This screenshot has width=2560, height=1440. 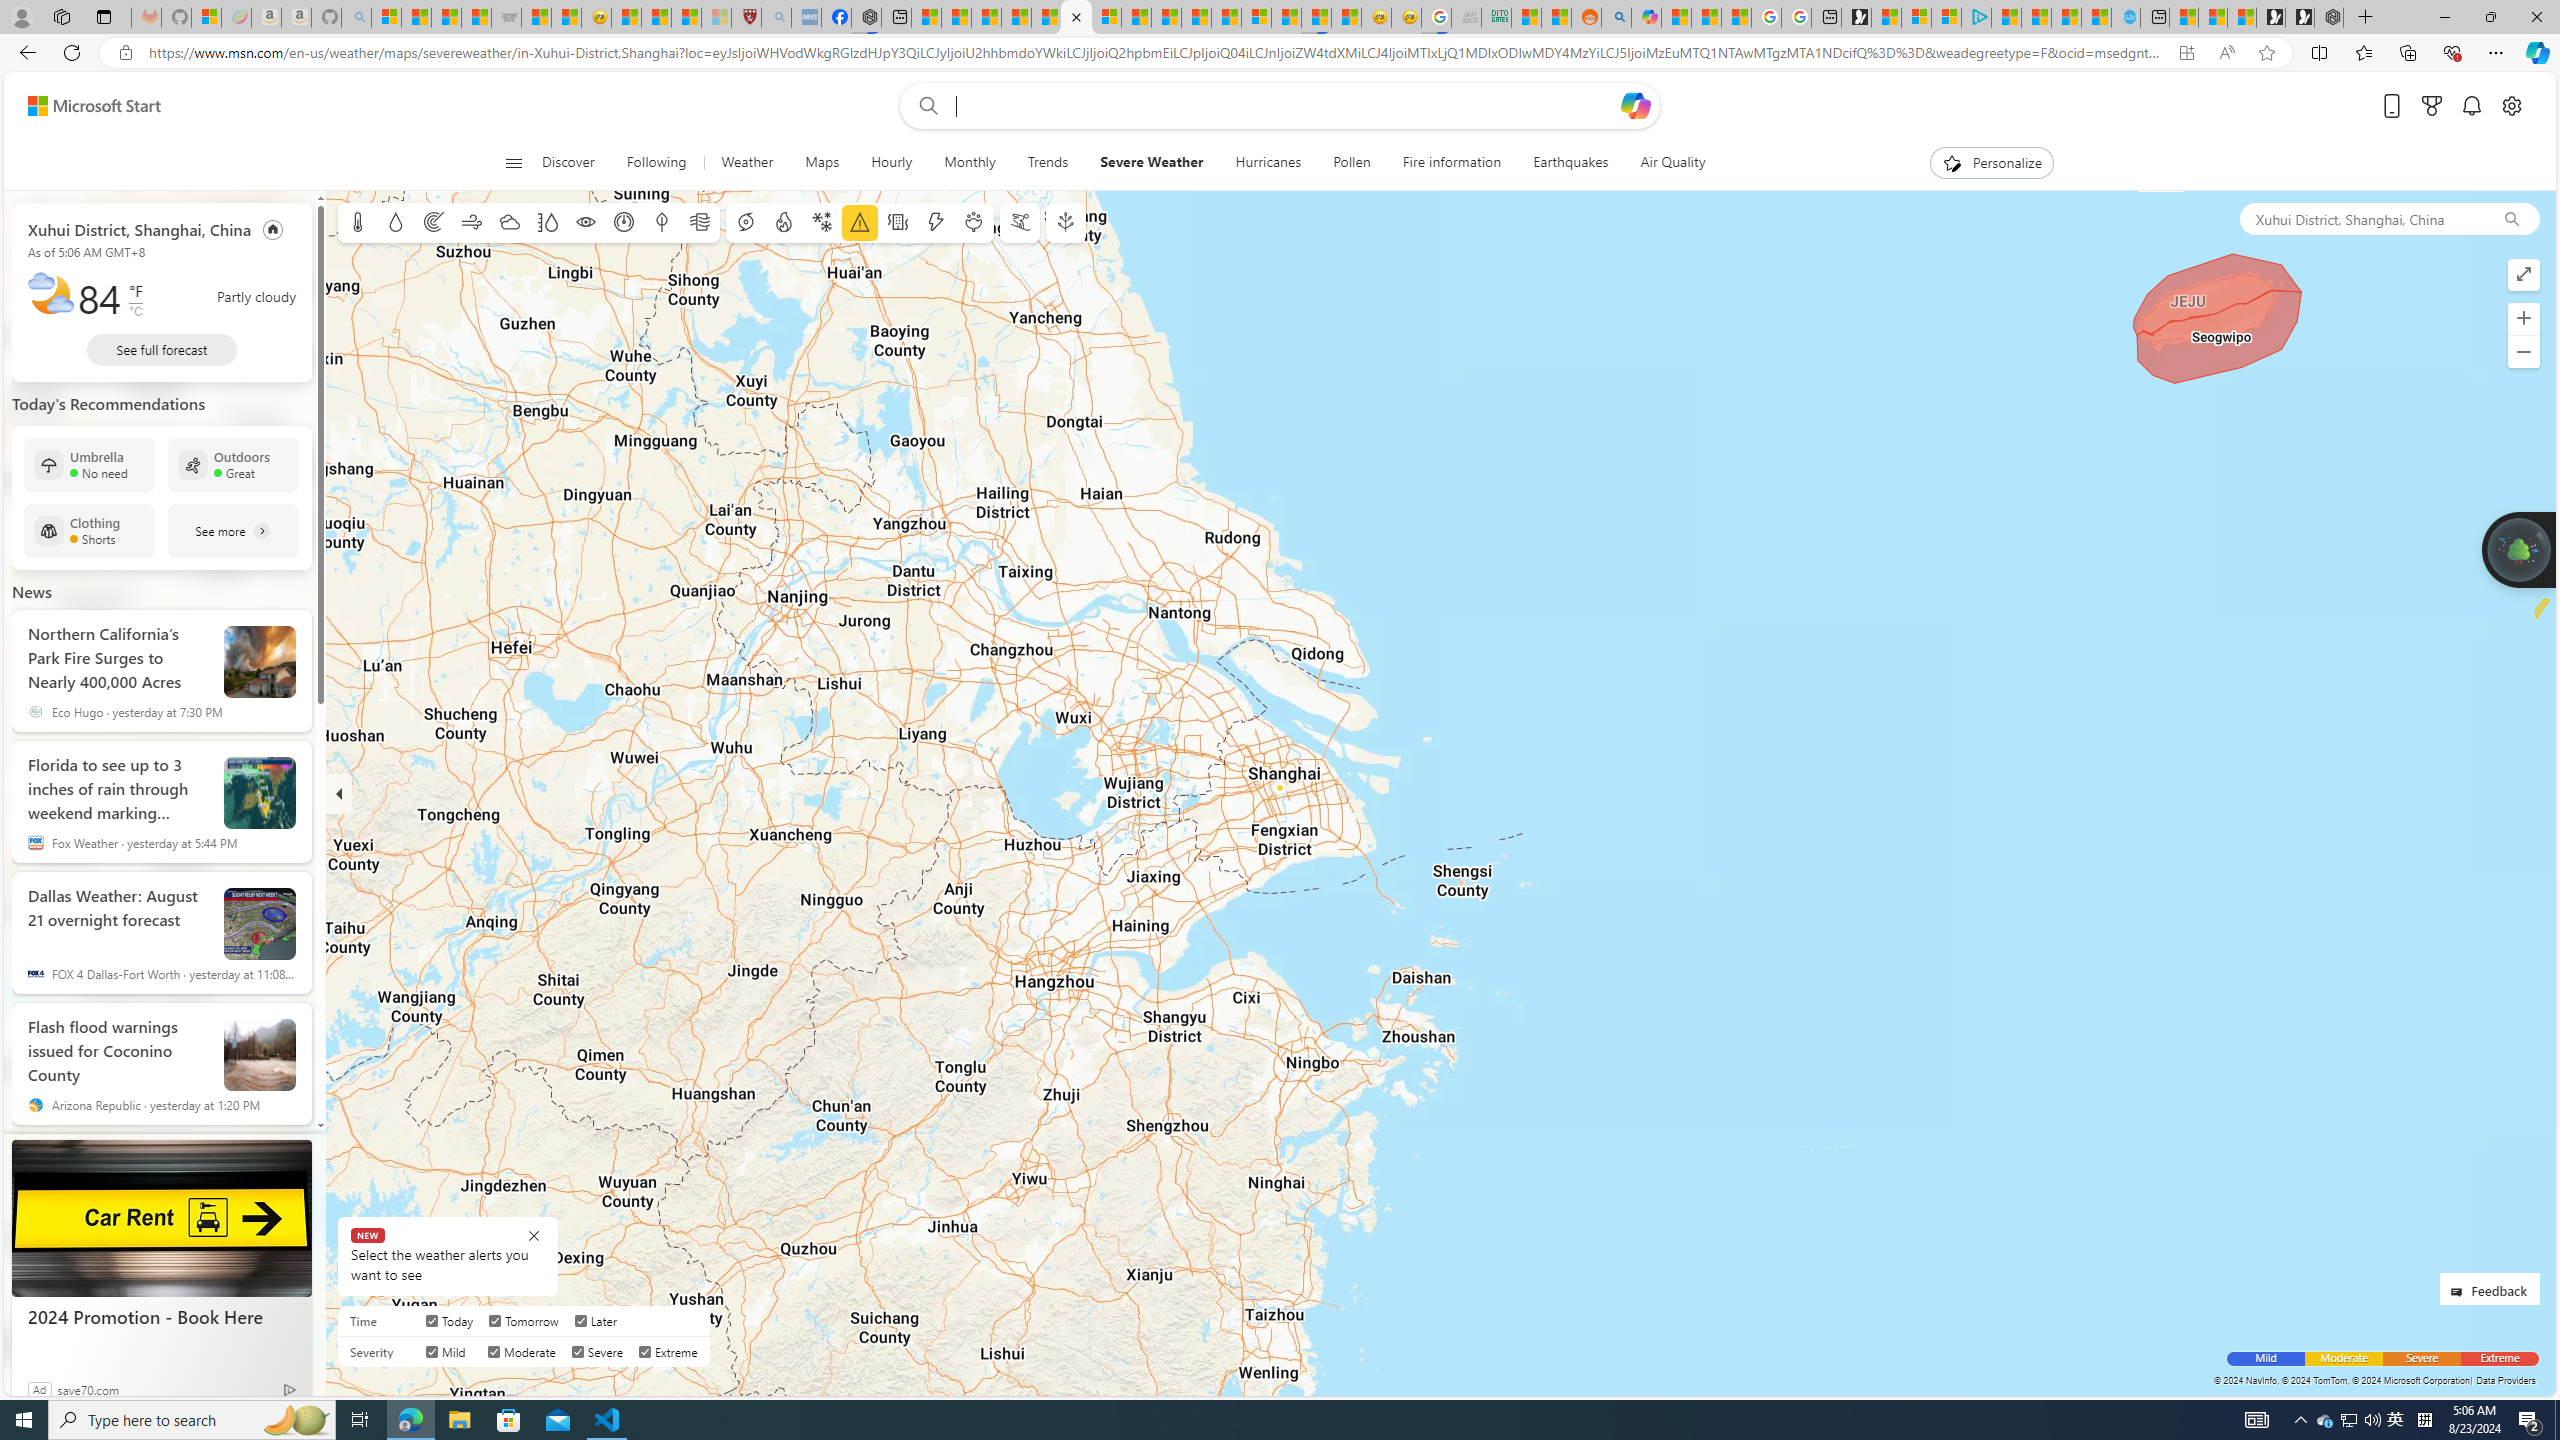 I want to click on Xuhui District, Shanghai, China, so click(x=2362, y=218).